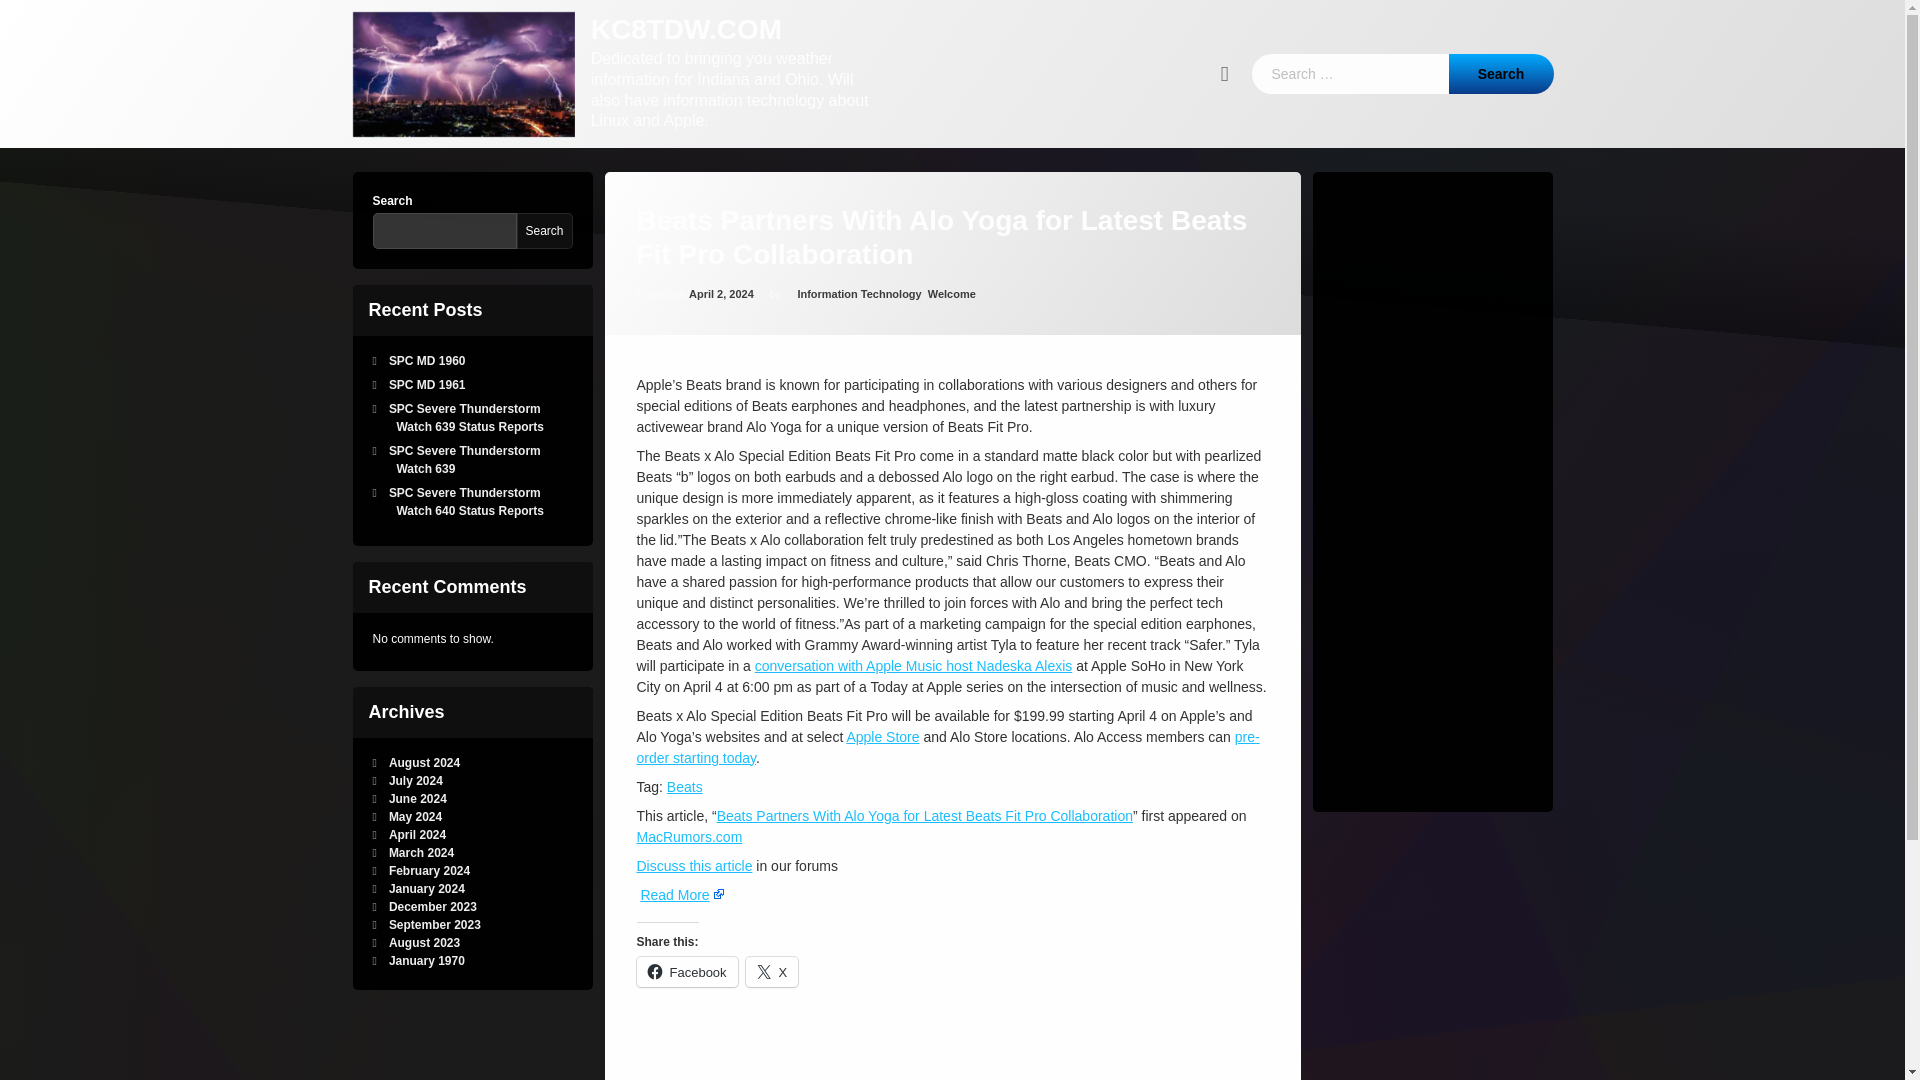 This screenshot has width=1920, height=1080. What do you see at coordinates (681, 779) in the screenshot?
I see `Read More` at bounding box center [681, 779].